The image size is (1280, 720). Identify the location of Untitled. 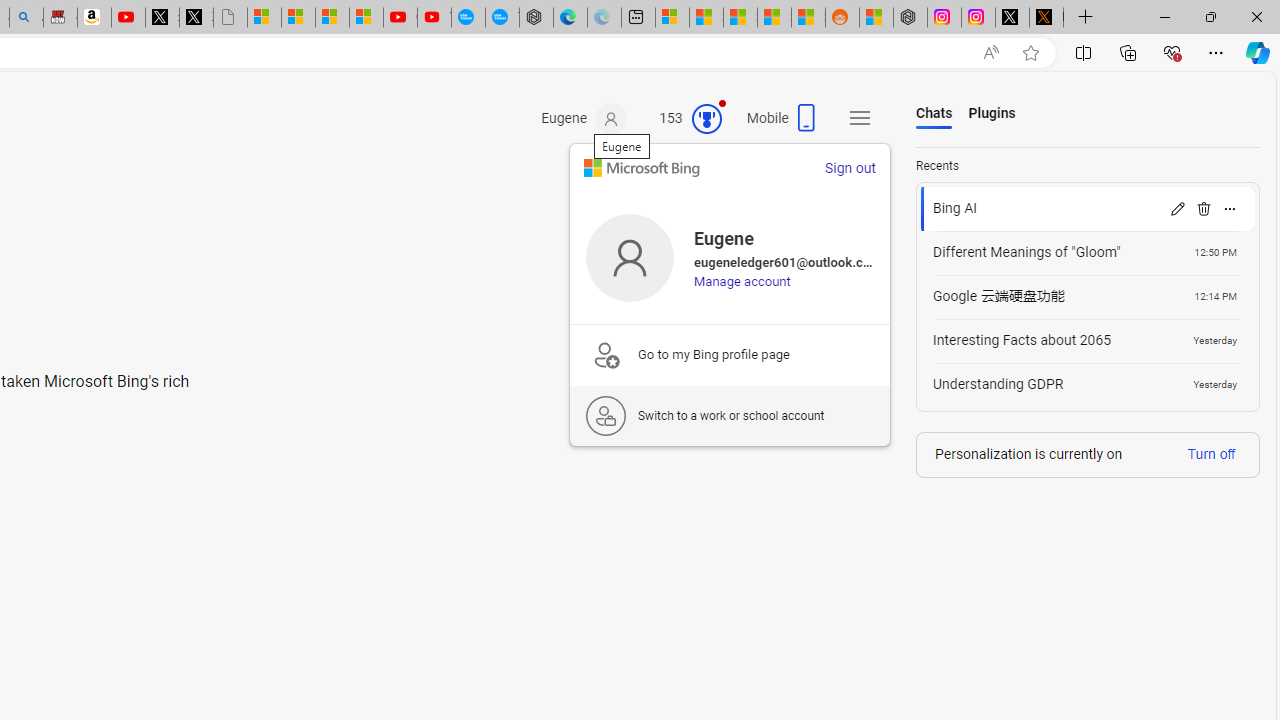
(230, 18).